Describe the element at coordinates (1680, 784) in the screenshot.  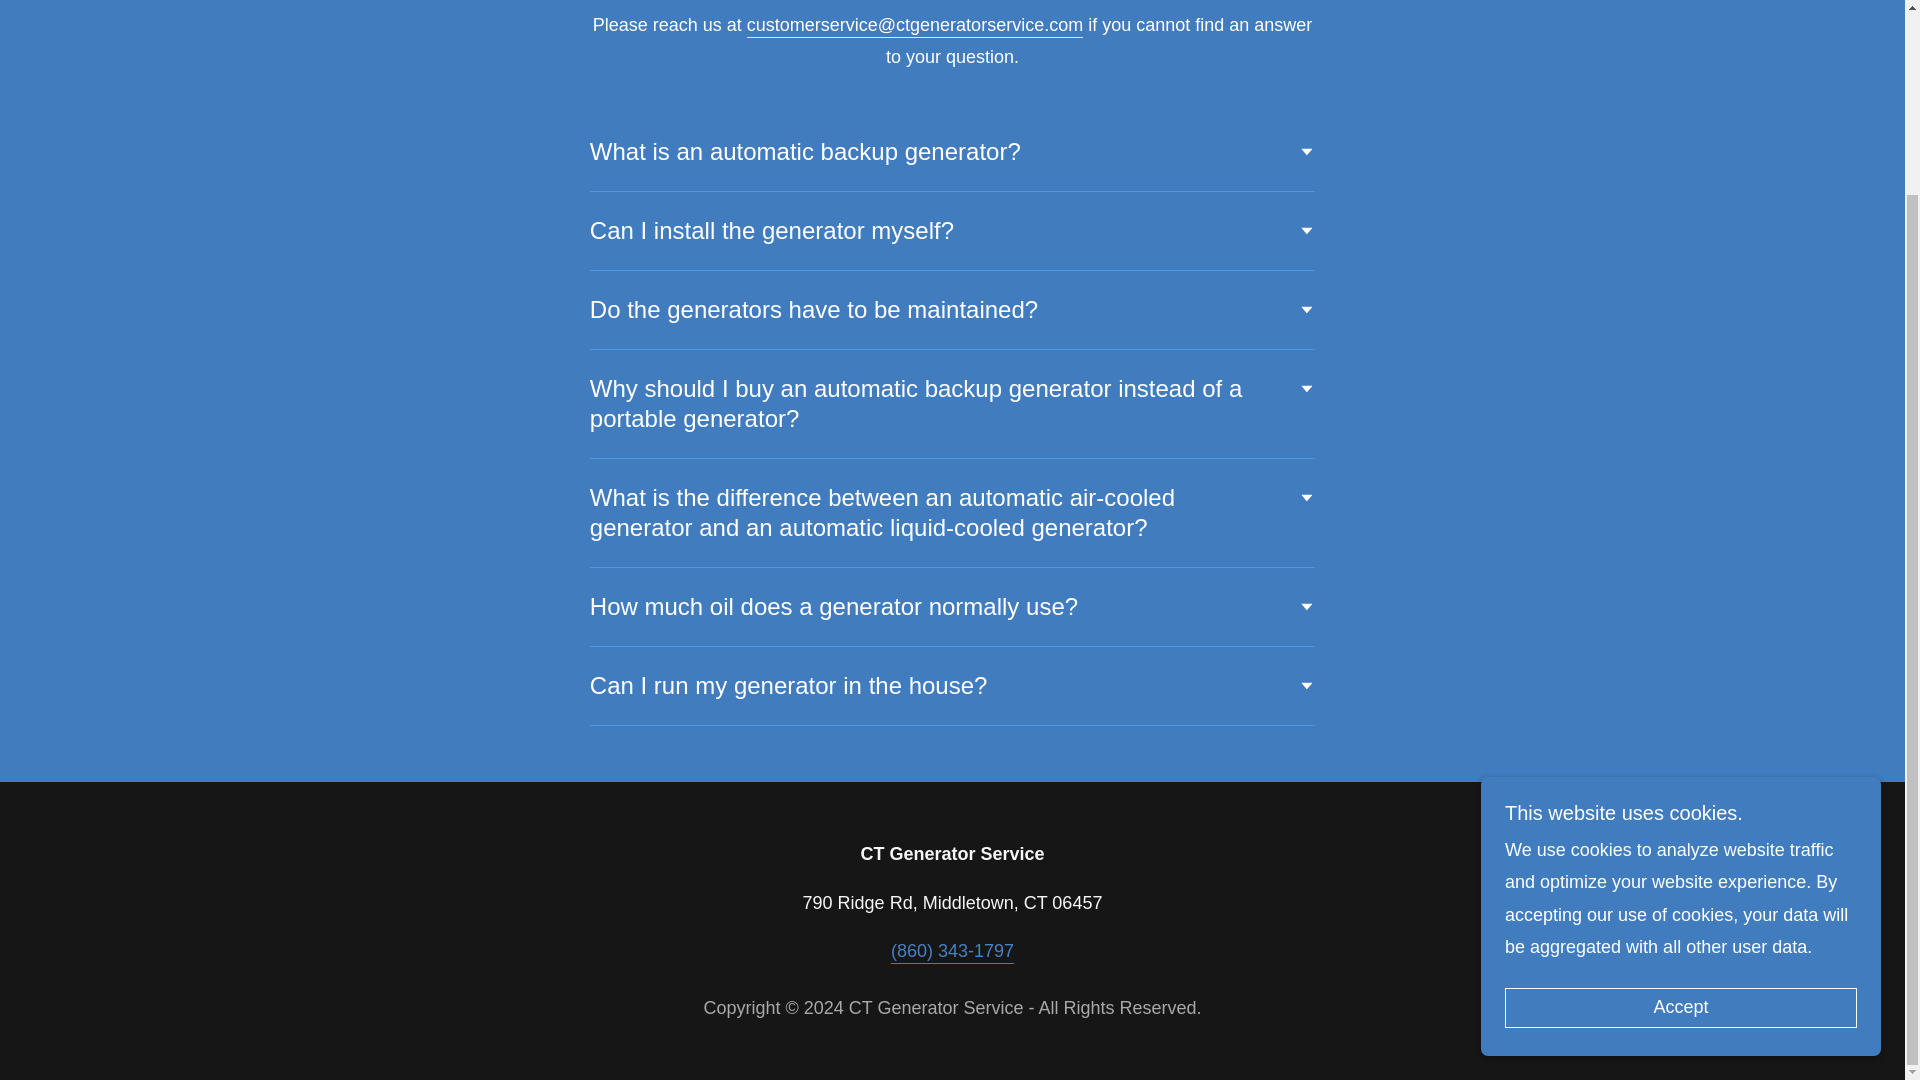
I see `Accept` at that location.